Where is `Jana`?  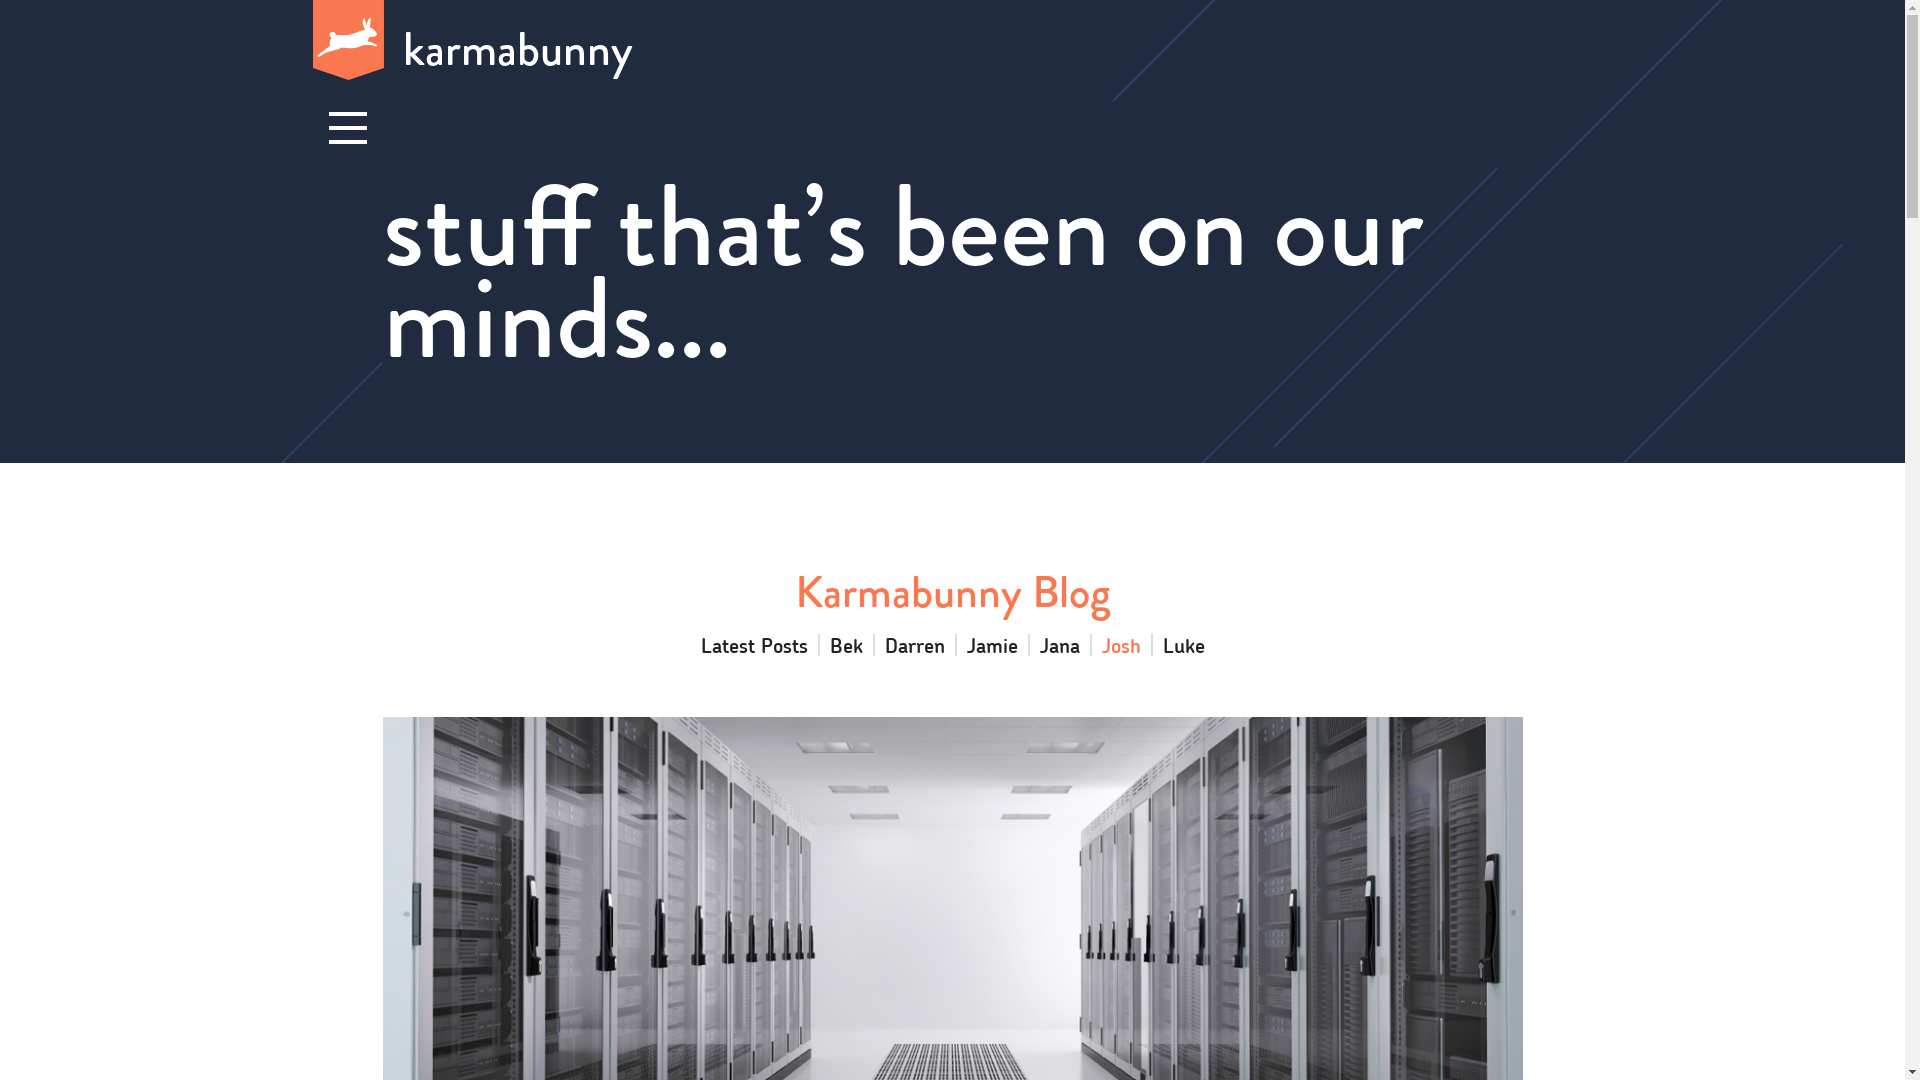 Jana is located at coordinates (1060, 645).